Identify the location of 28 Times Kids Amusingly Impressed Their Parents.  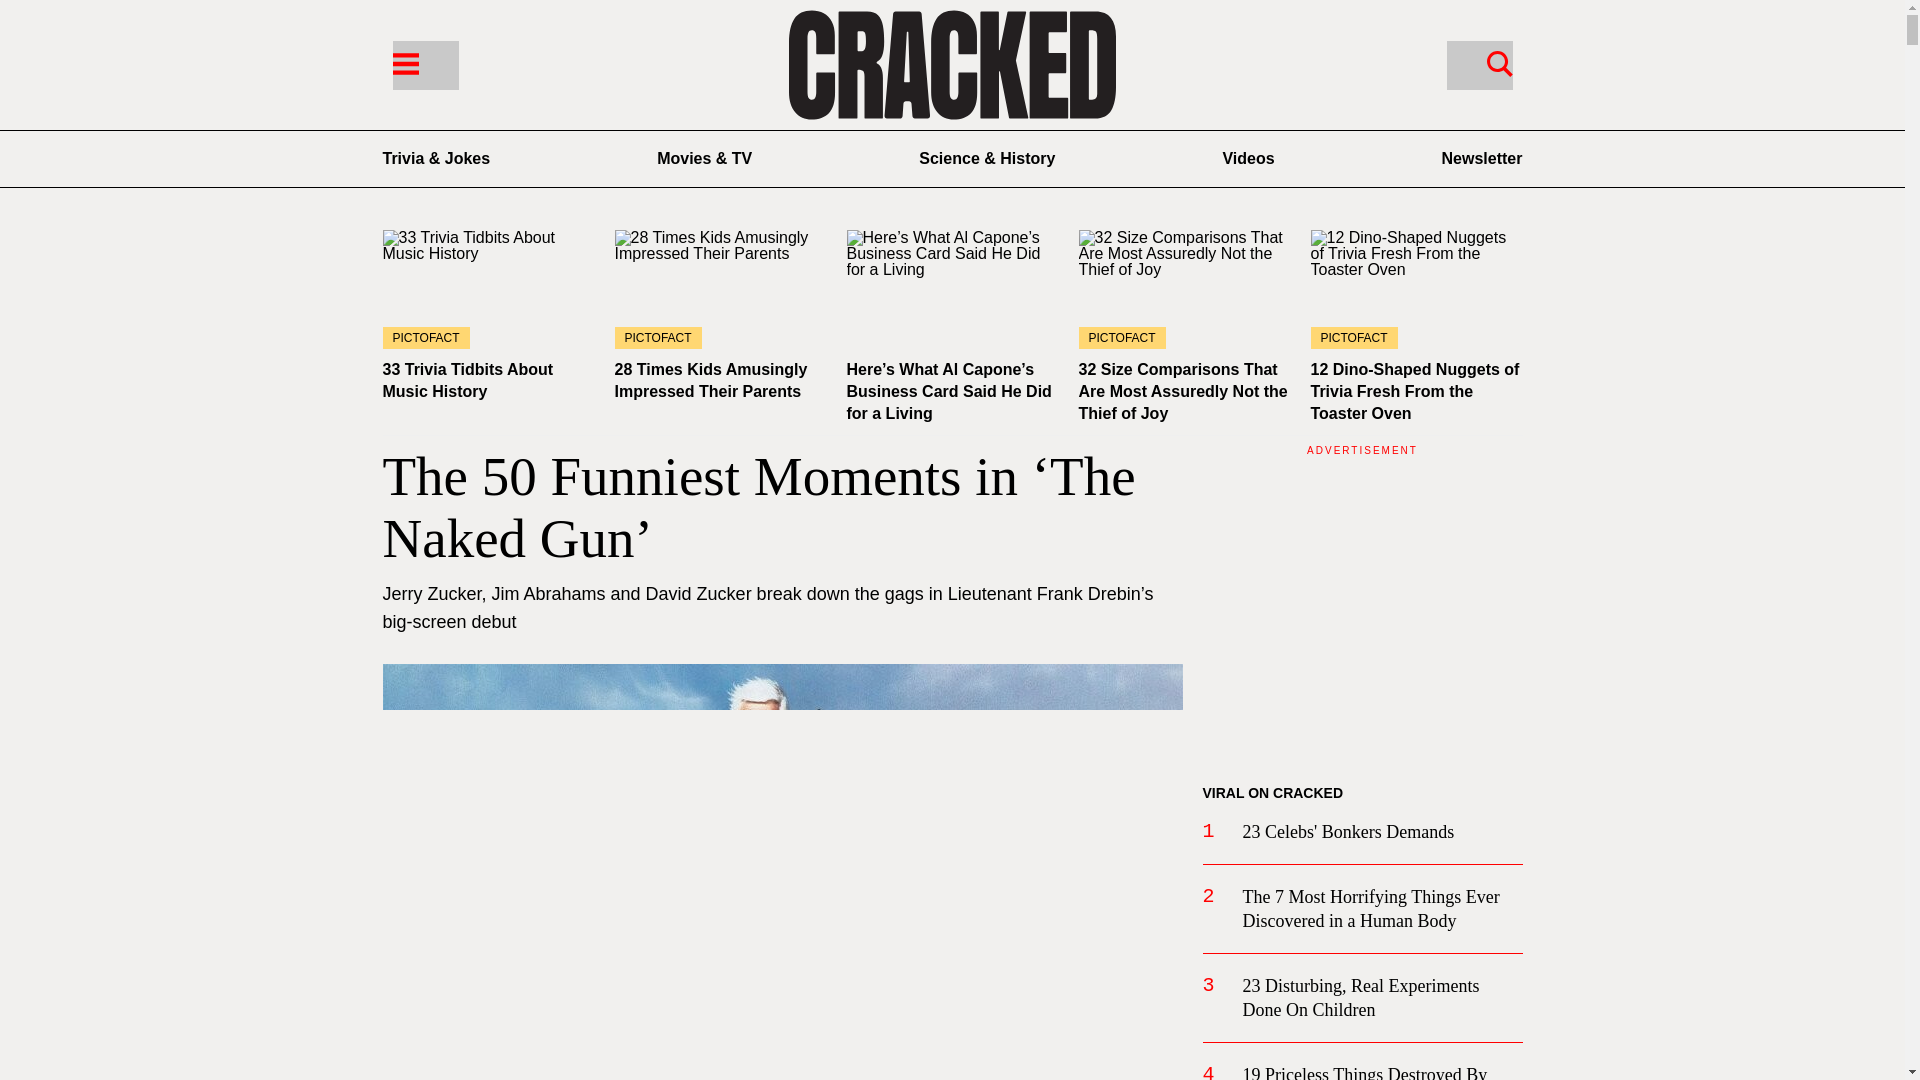
(710, 380).